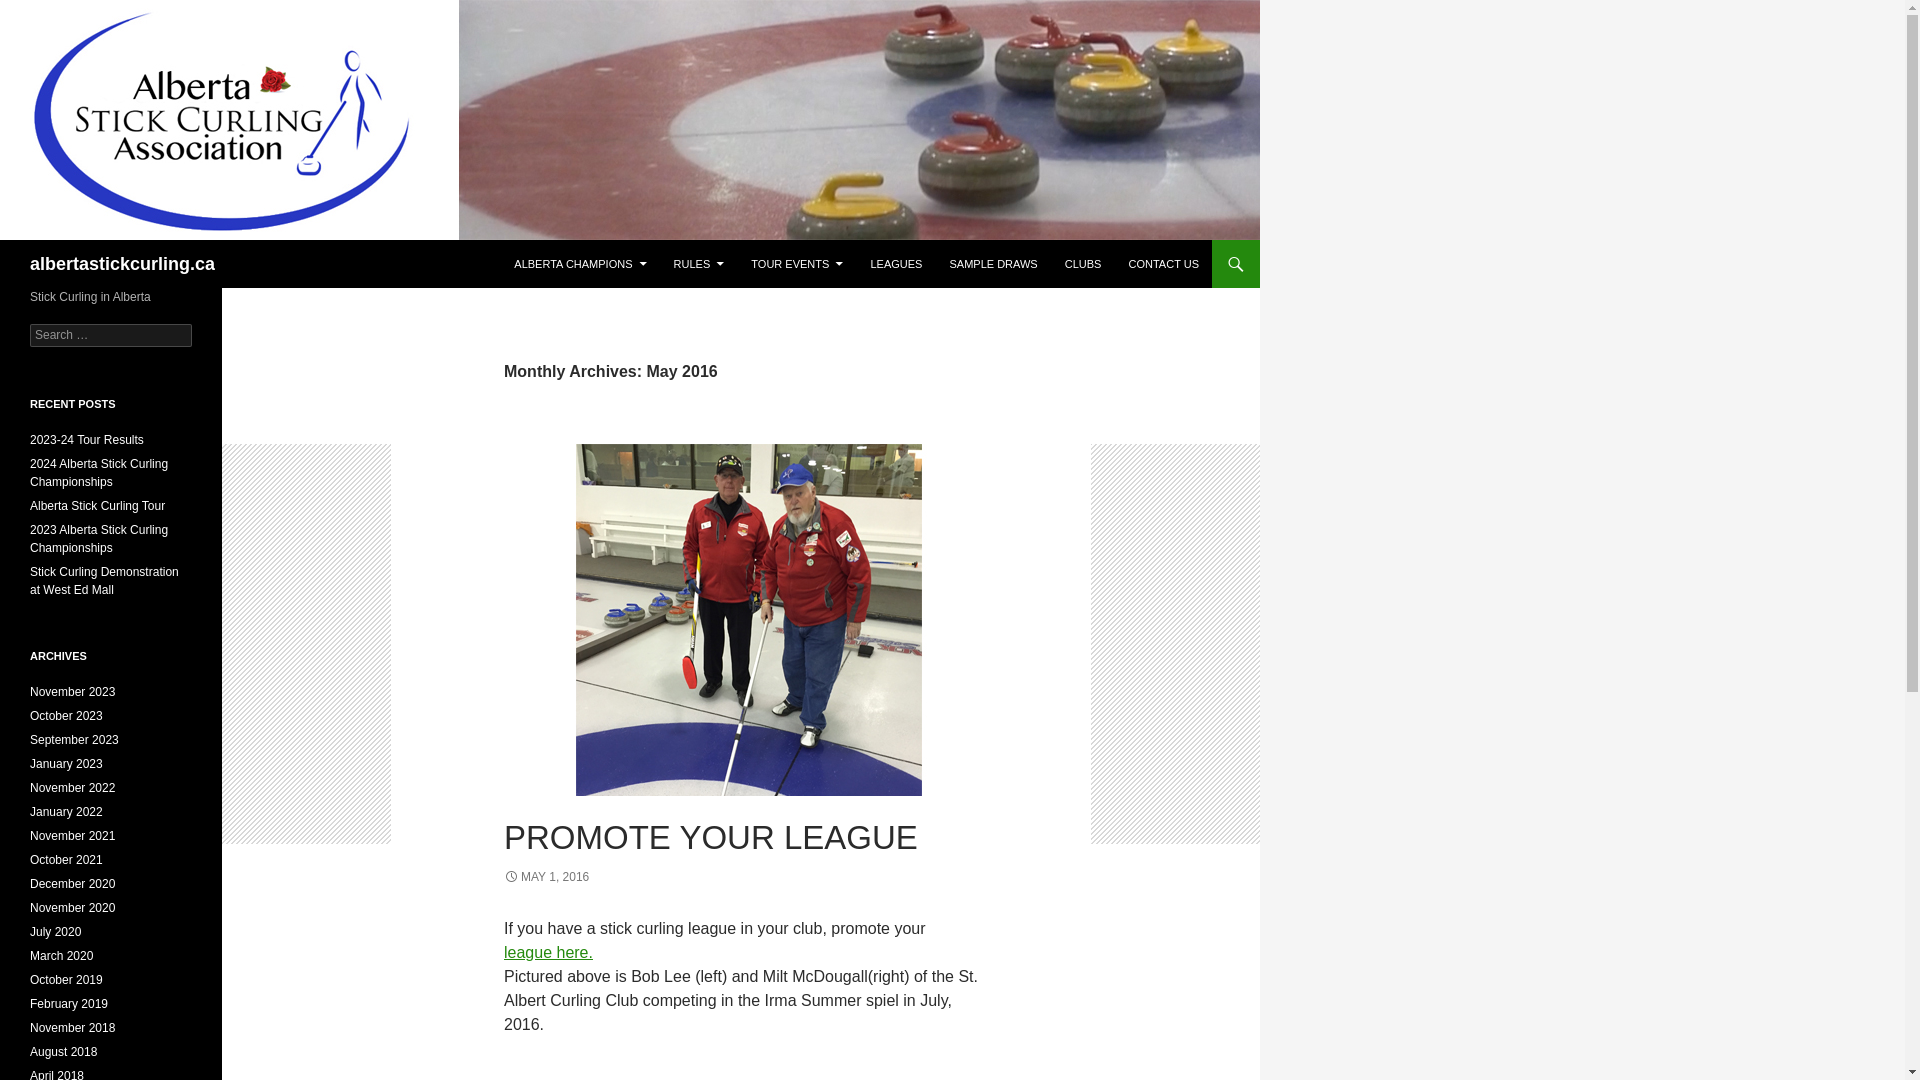  I want to click on November 2021, so click(72, 836).